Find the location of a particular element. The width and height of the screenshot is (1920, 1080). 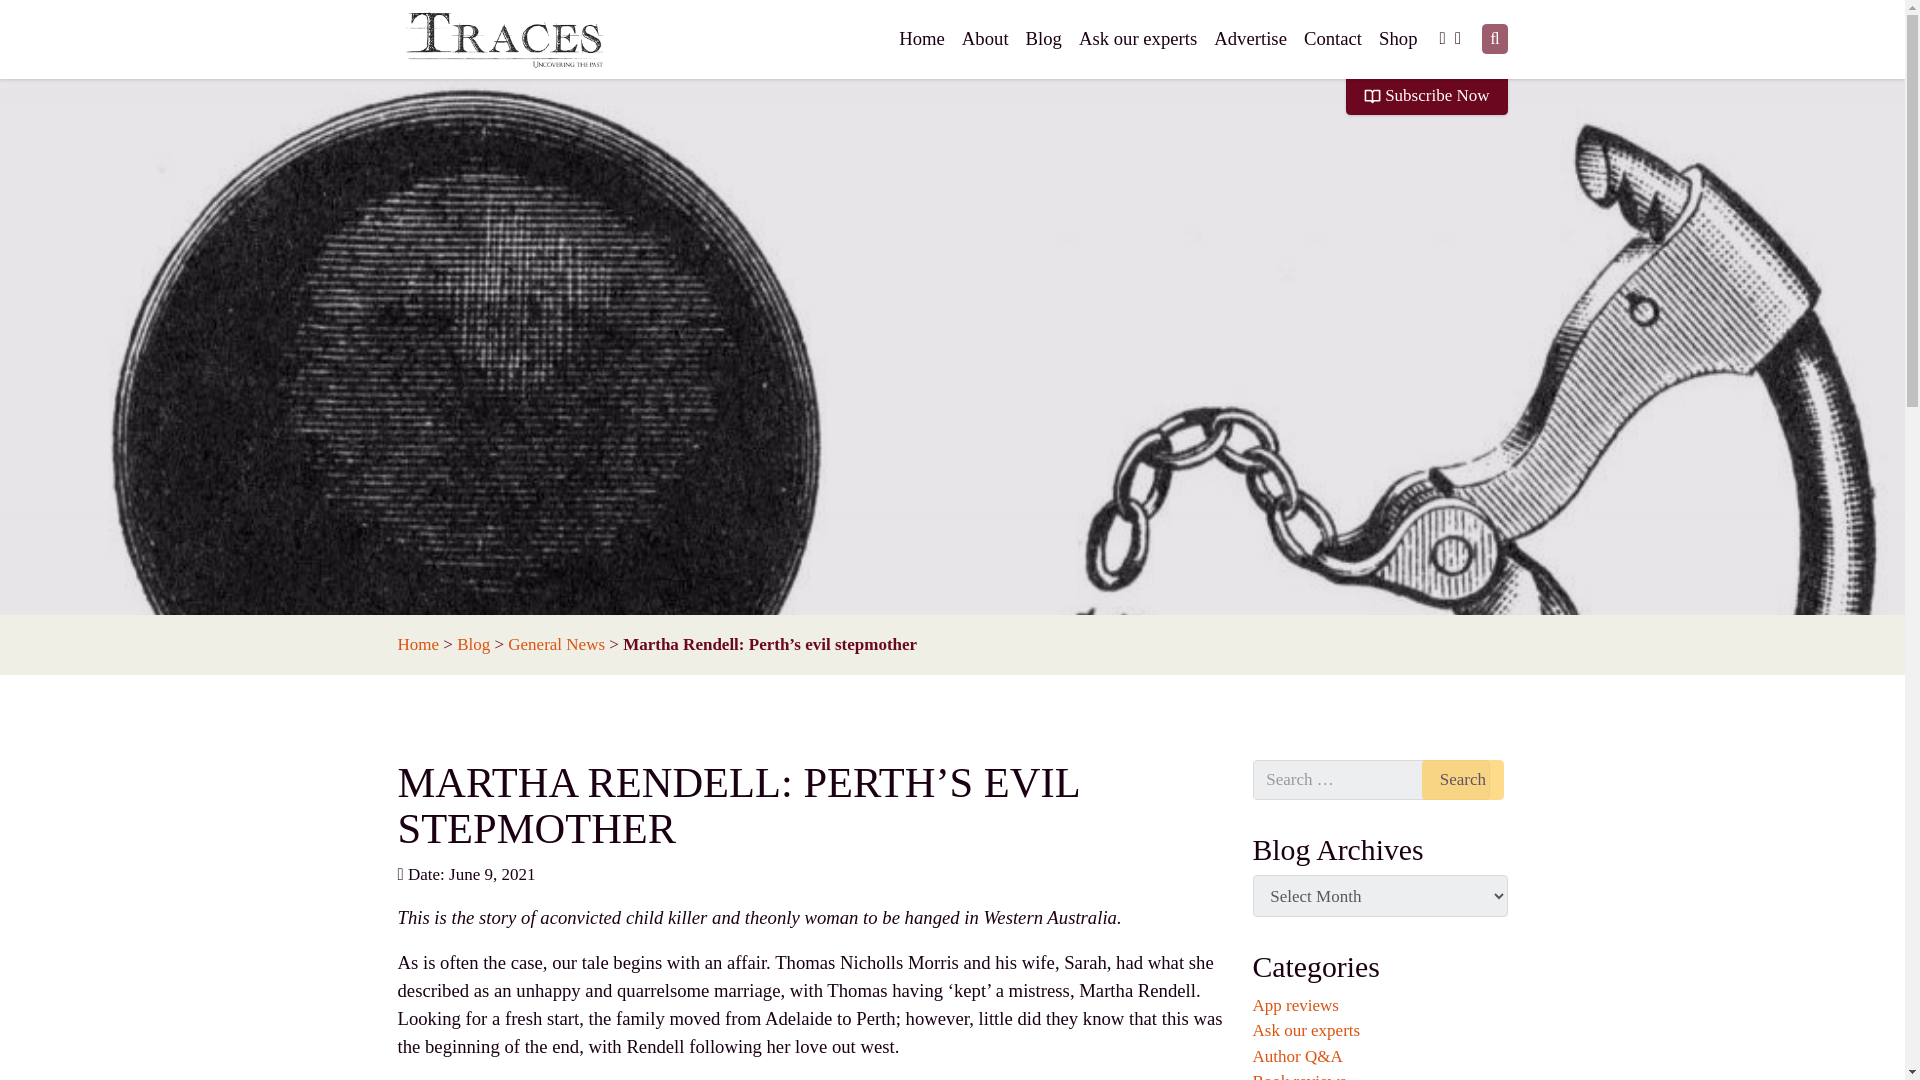

Go to the General News category archives. is located at coordinates (556, 644).